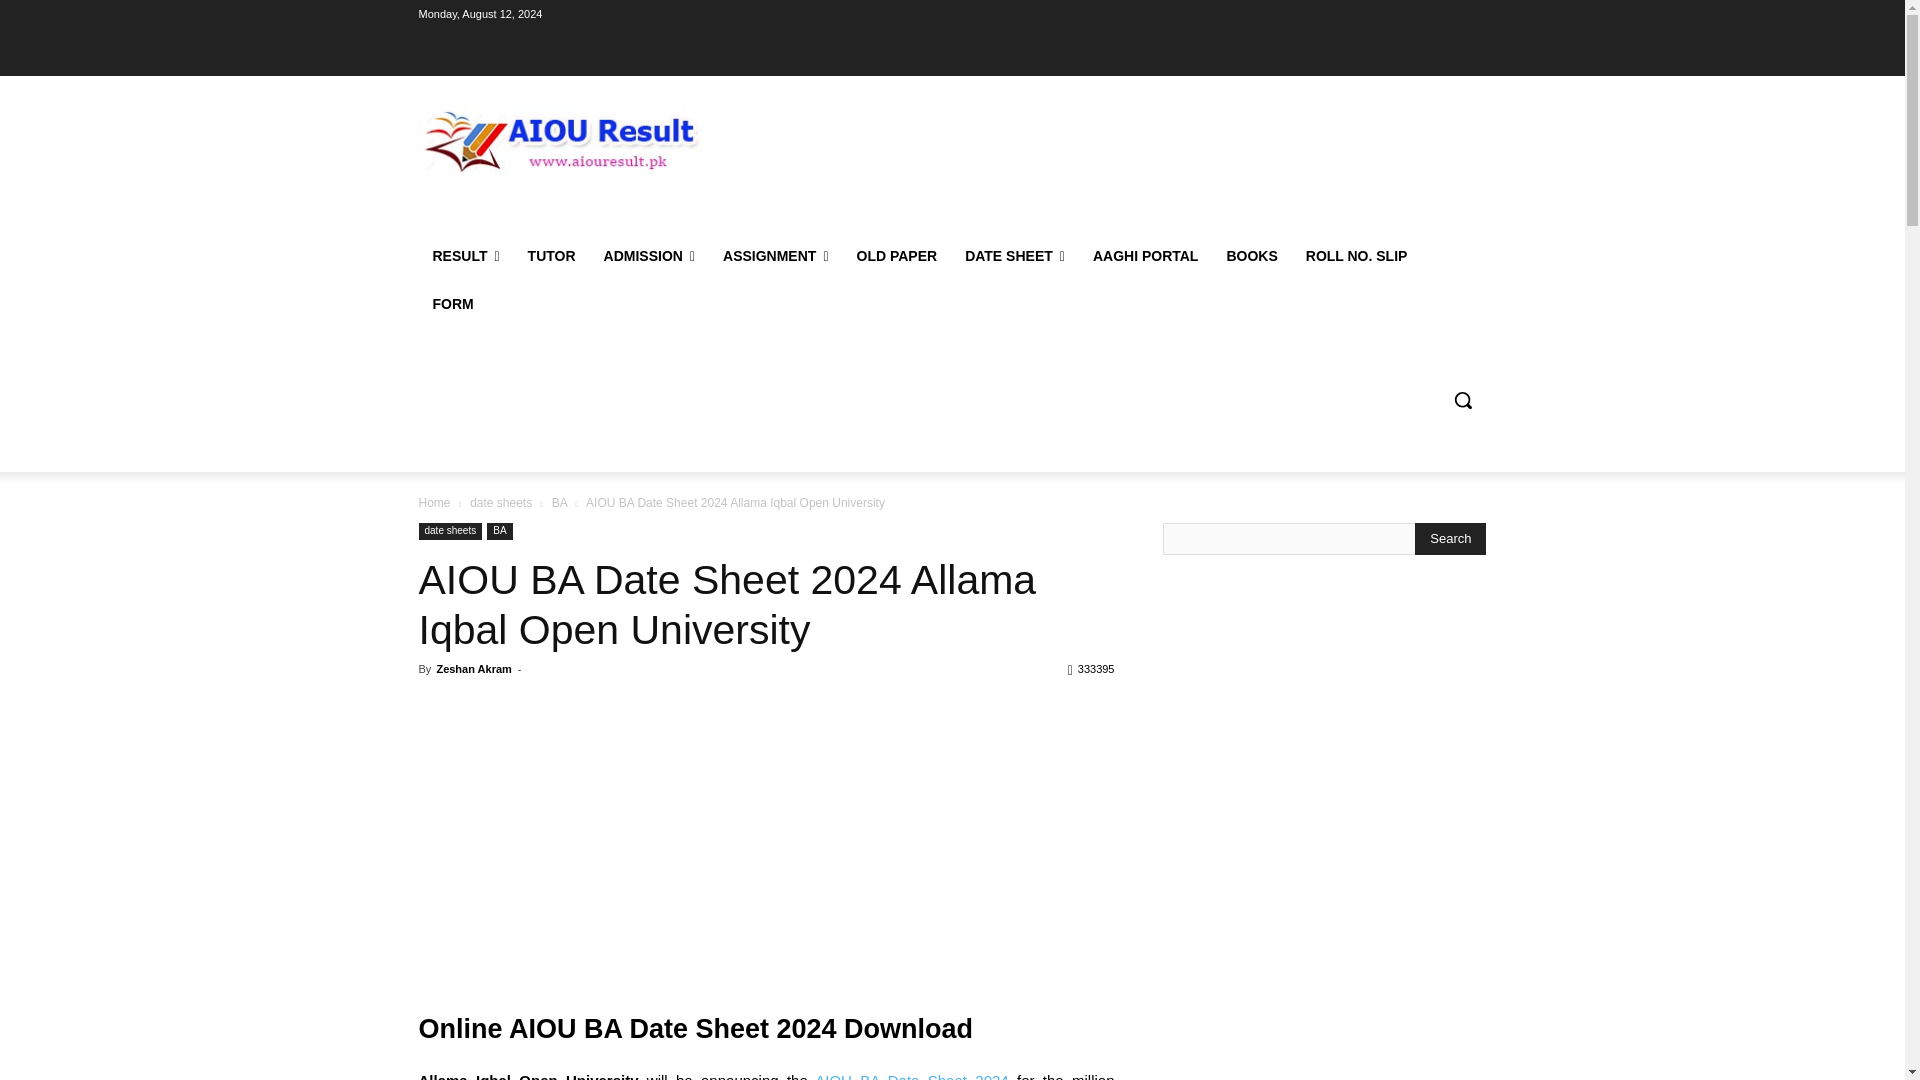 Image resolution: width=1920 pixels, height=1080 pixels. I want to click on ASSIGNMENT, so click(775, 256).